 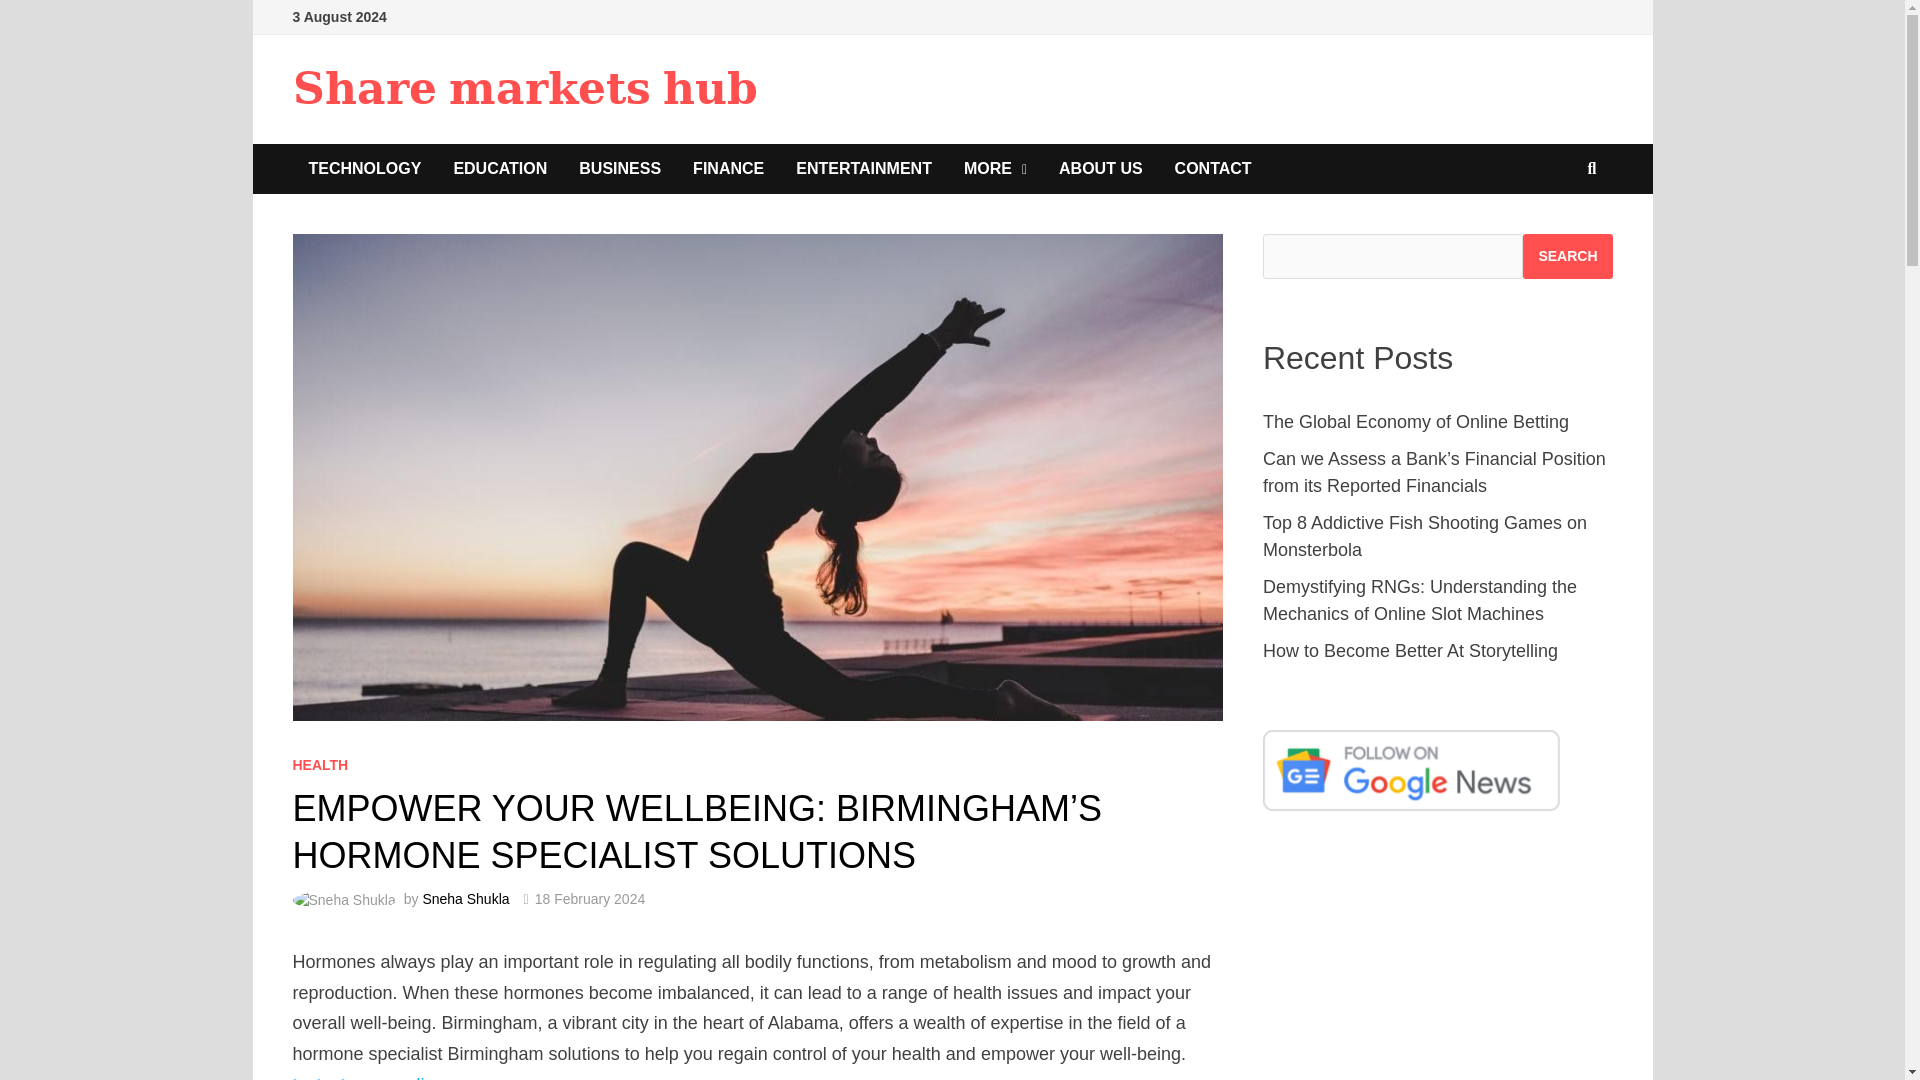 What do you see at coordinates (995, 168) in the screenshot?
I see `MORE` at bounding box center [995, 168].